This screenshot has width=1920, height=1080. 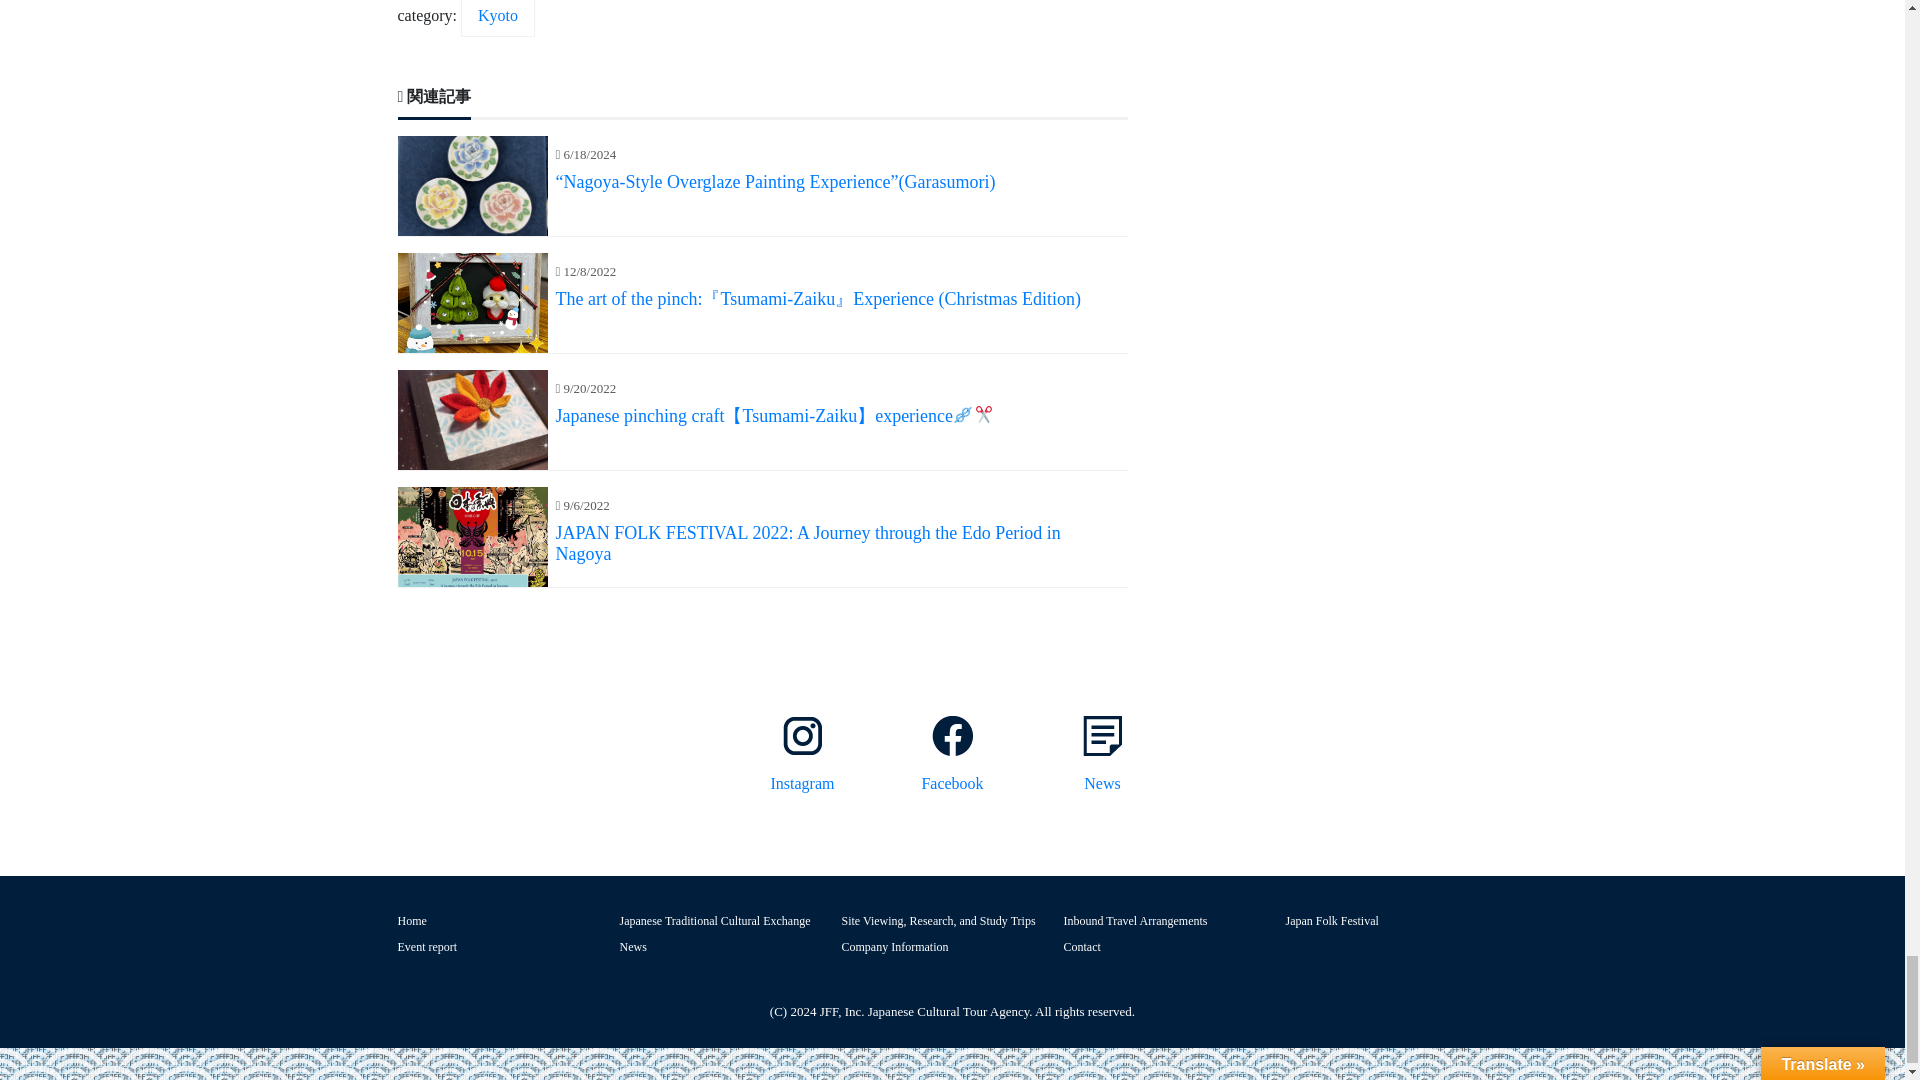 What do you see at coordinates (1102, 756) in the screenshot?
I see `News` at bounding box center [1102, 756].